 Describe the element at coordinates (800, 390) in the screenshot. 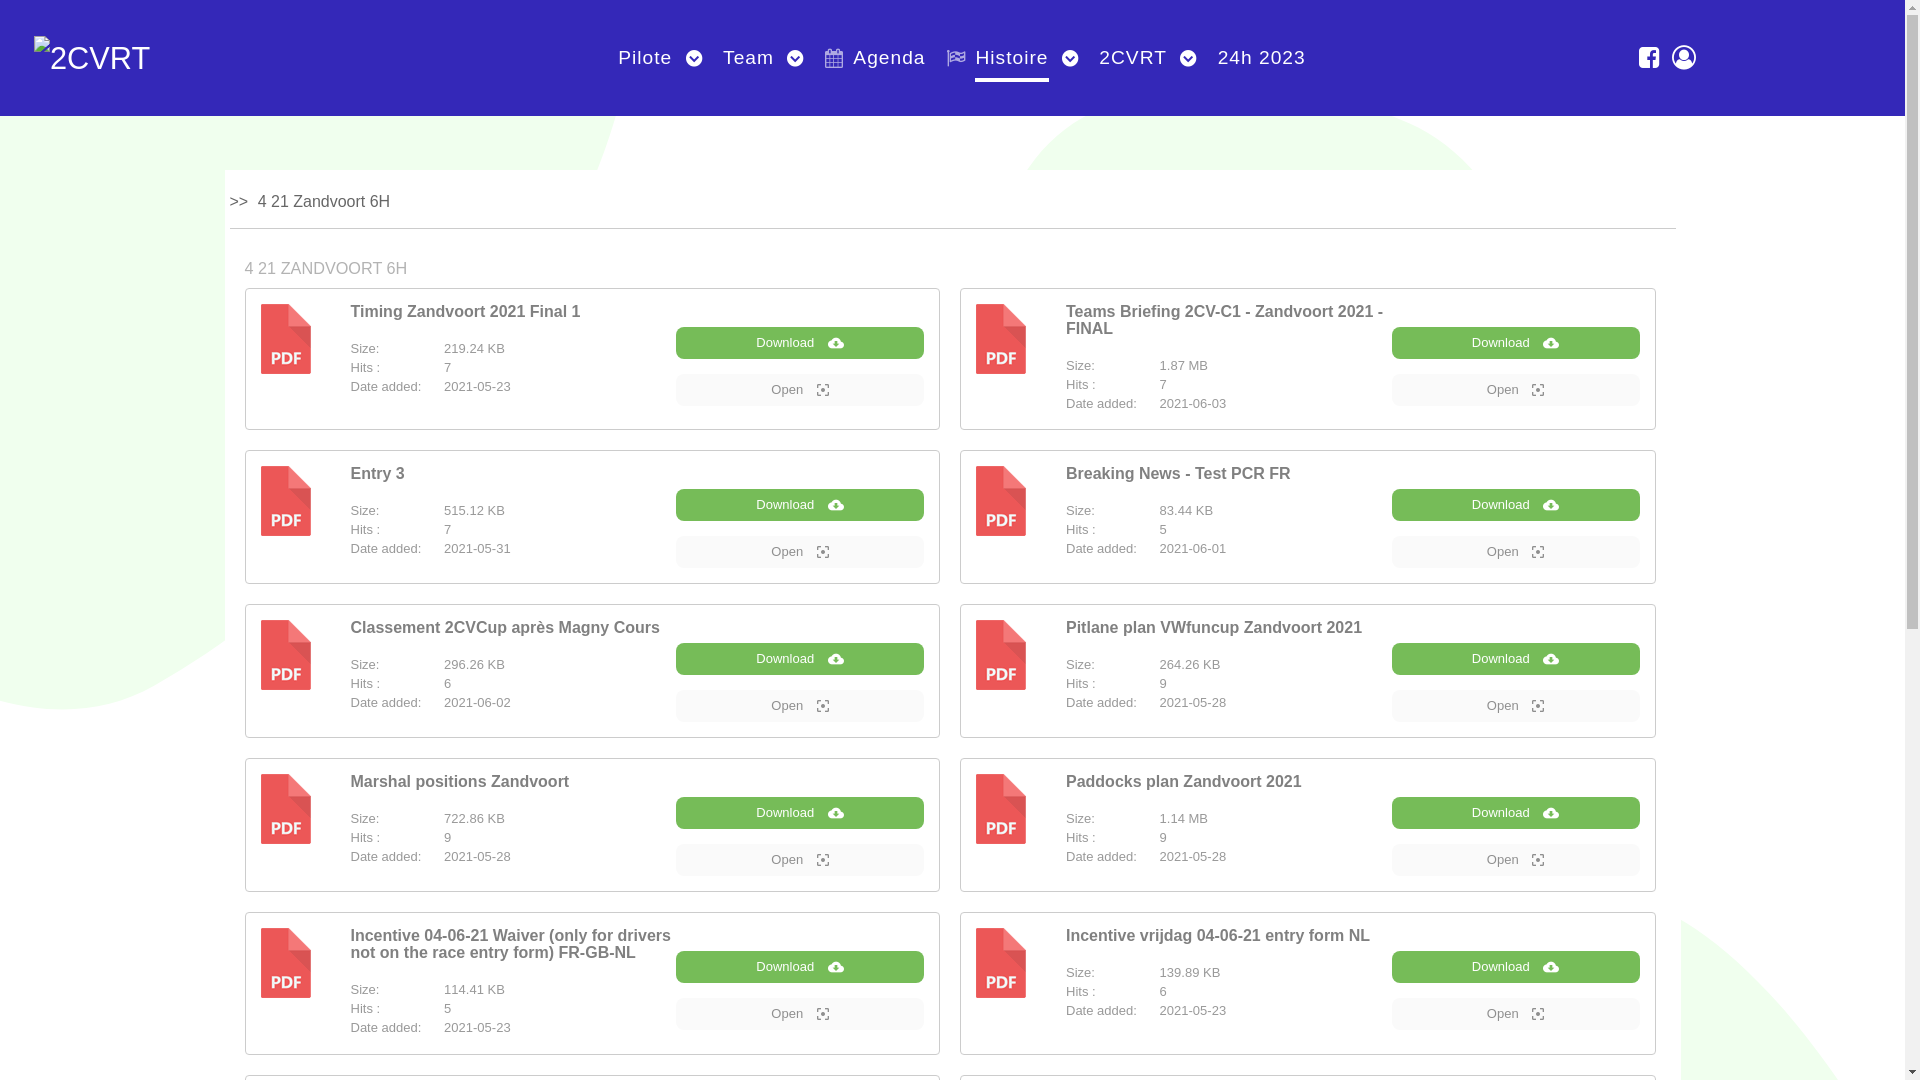

I see `Open` at that location.